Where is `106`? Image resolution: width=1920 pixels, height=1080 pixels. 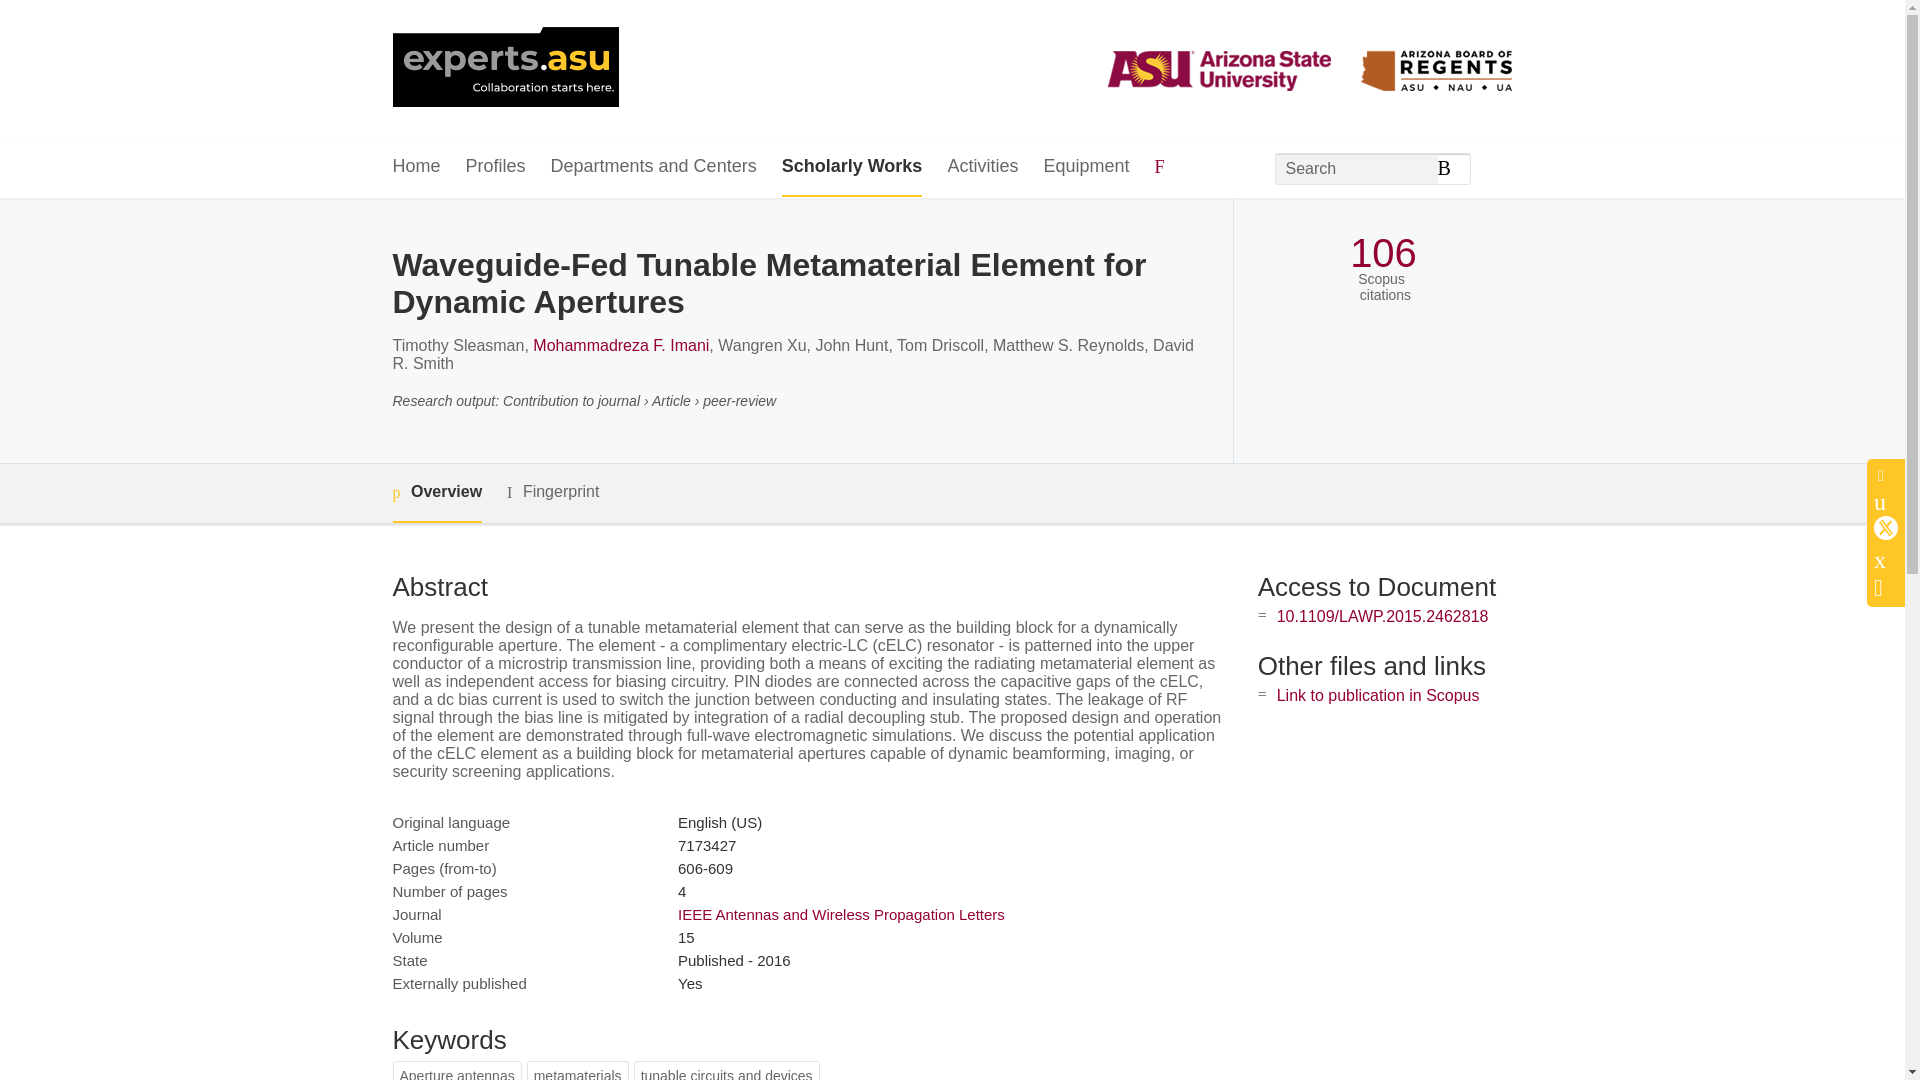 106 is located at coordinates (1382, 254).